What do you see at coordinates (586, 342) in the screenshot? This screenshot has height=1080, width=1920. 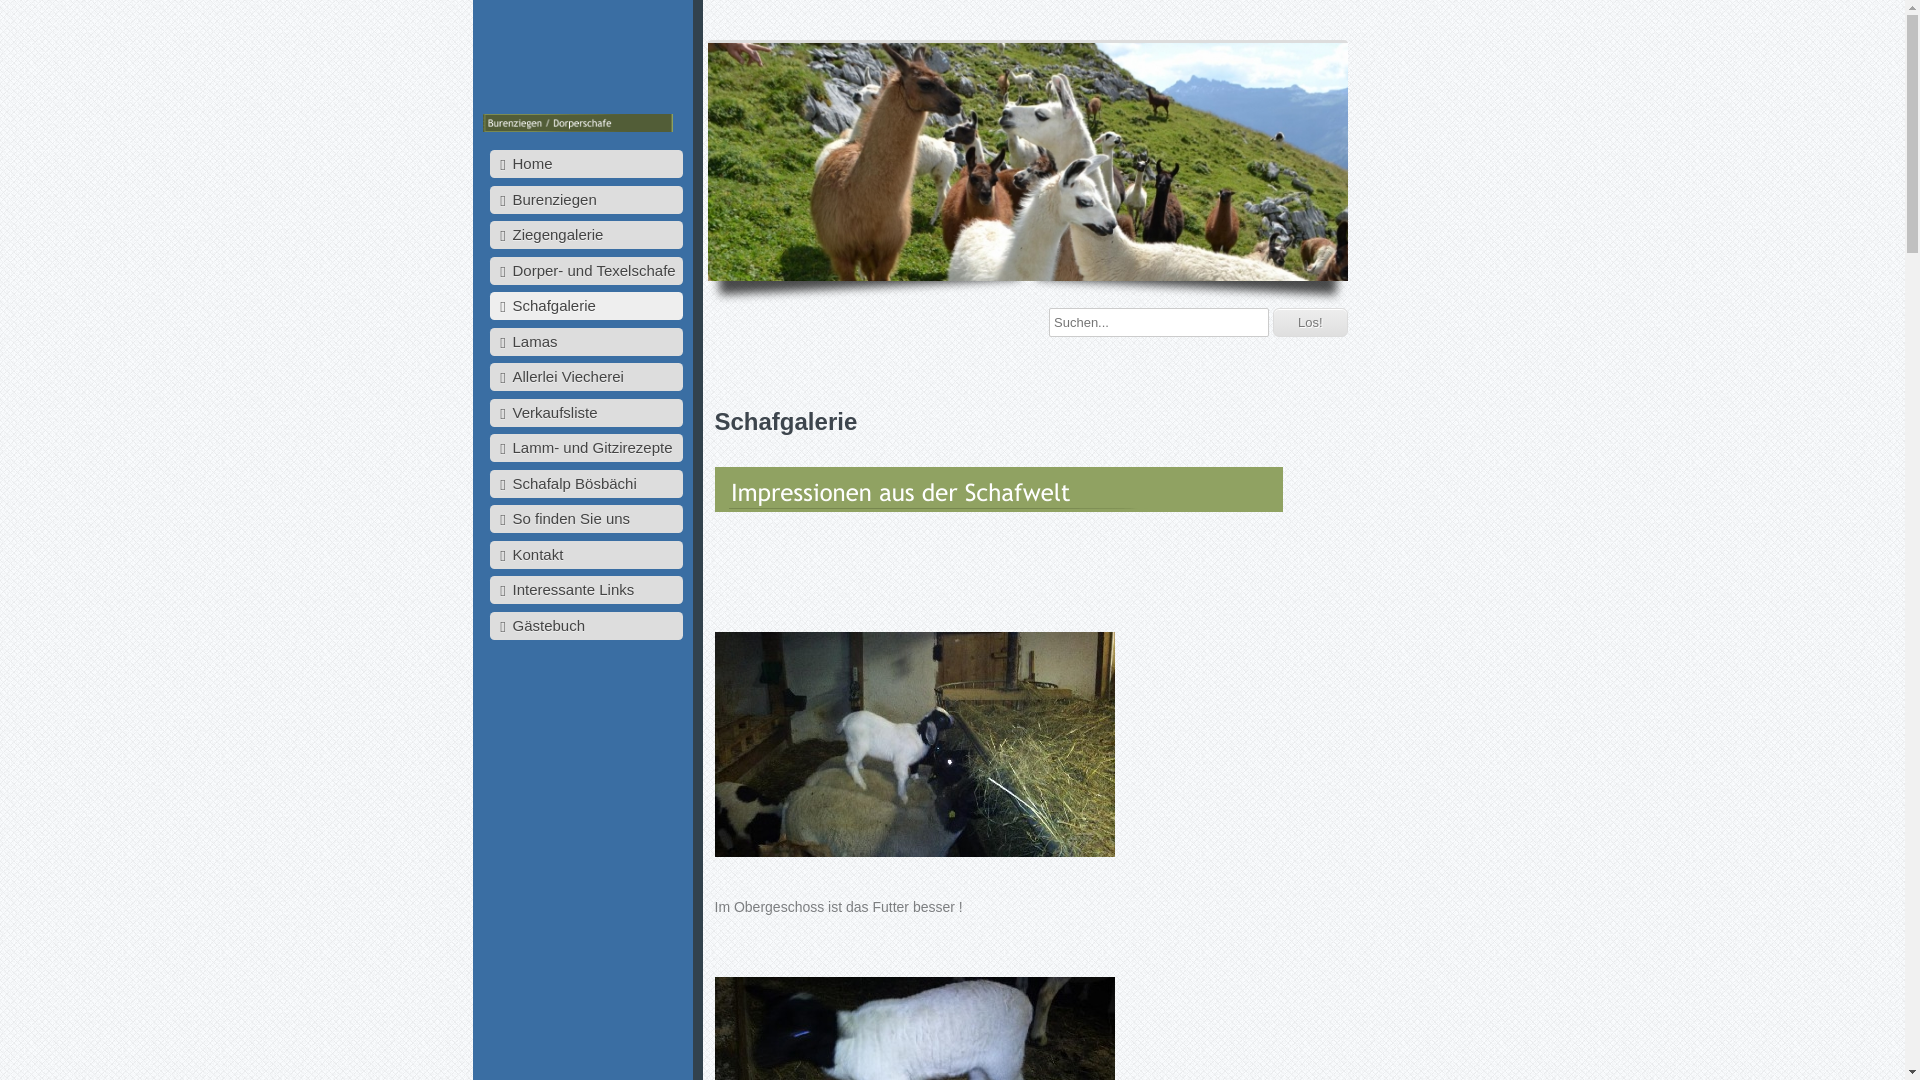 I see `Lamas` at bounding box center [586, 342].